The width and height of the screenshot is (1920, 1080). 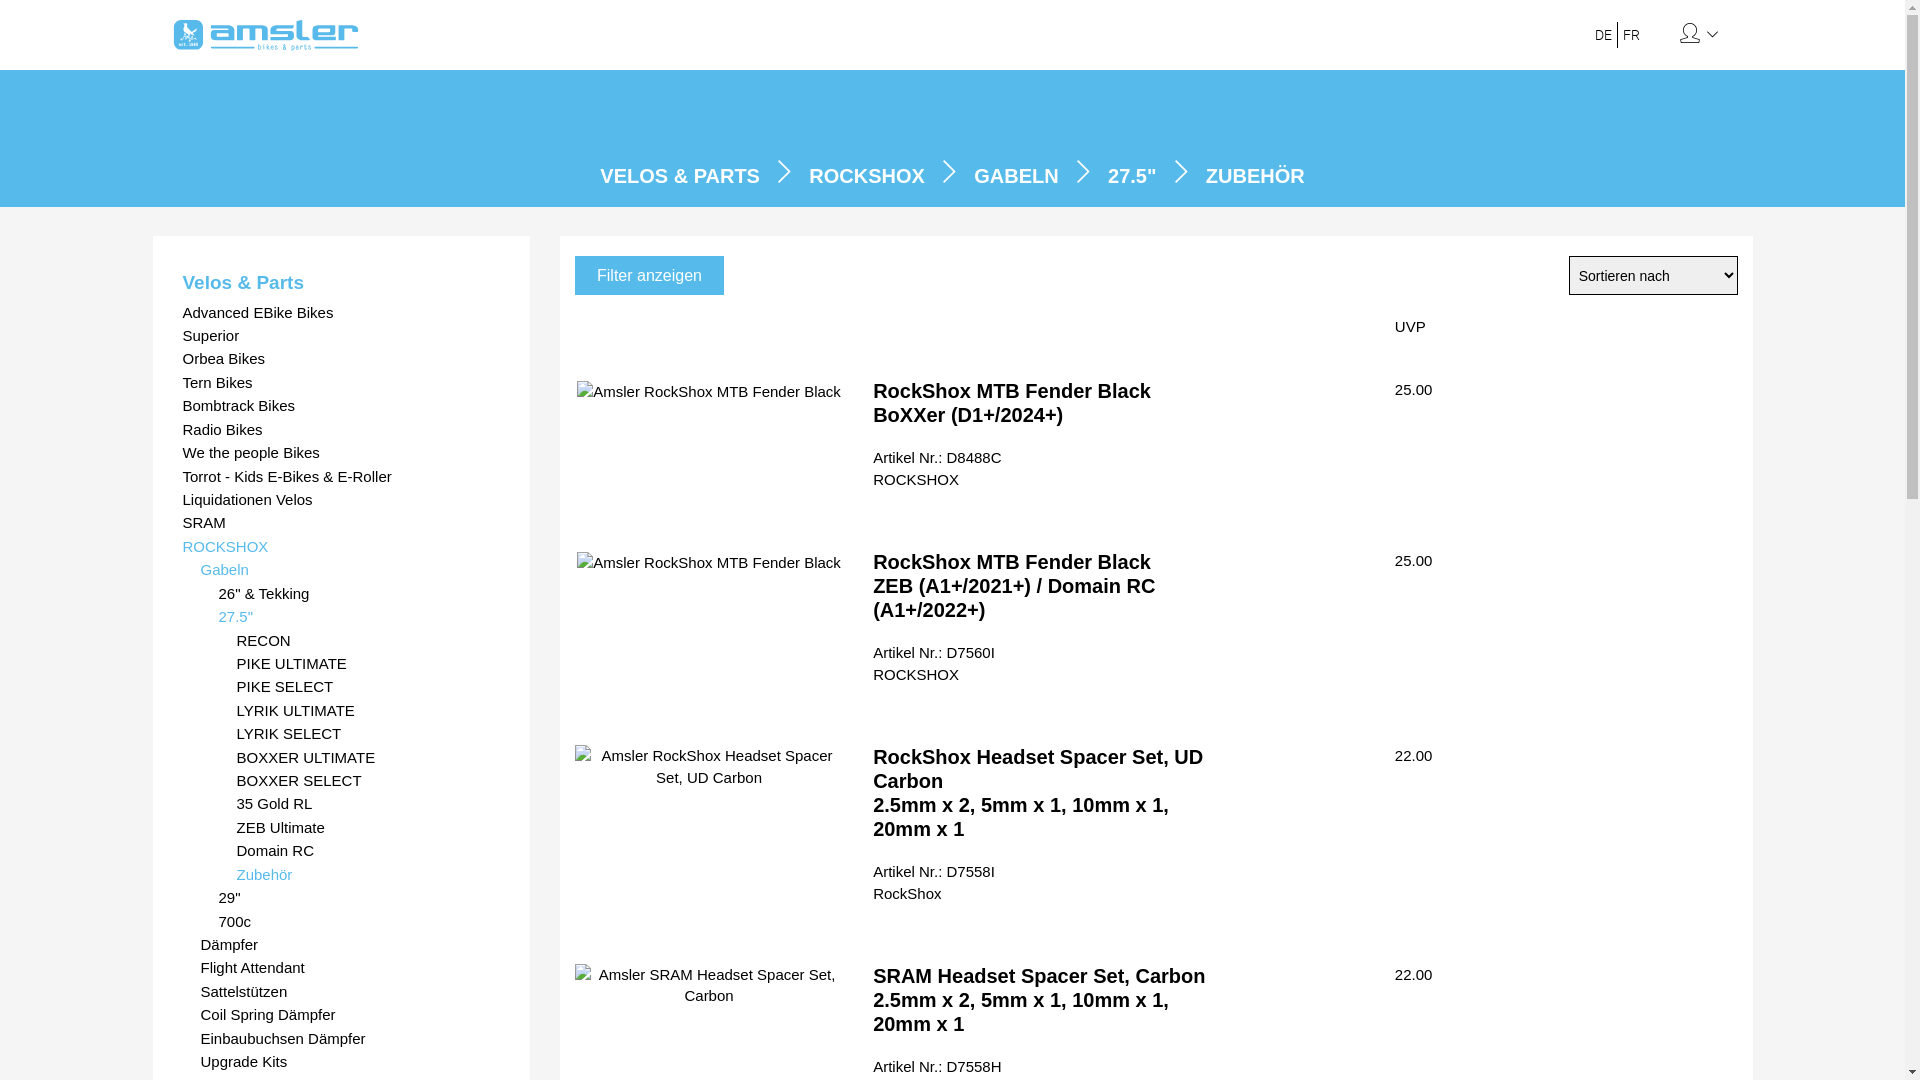 I want to click on Upgrade Kits, so click(x=350, y=1062).